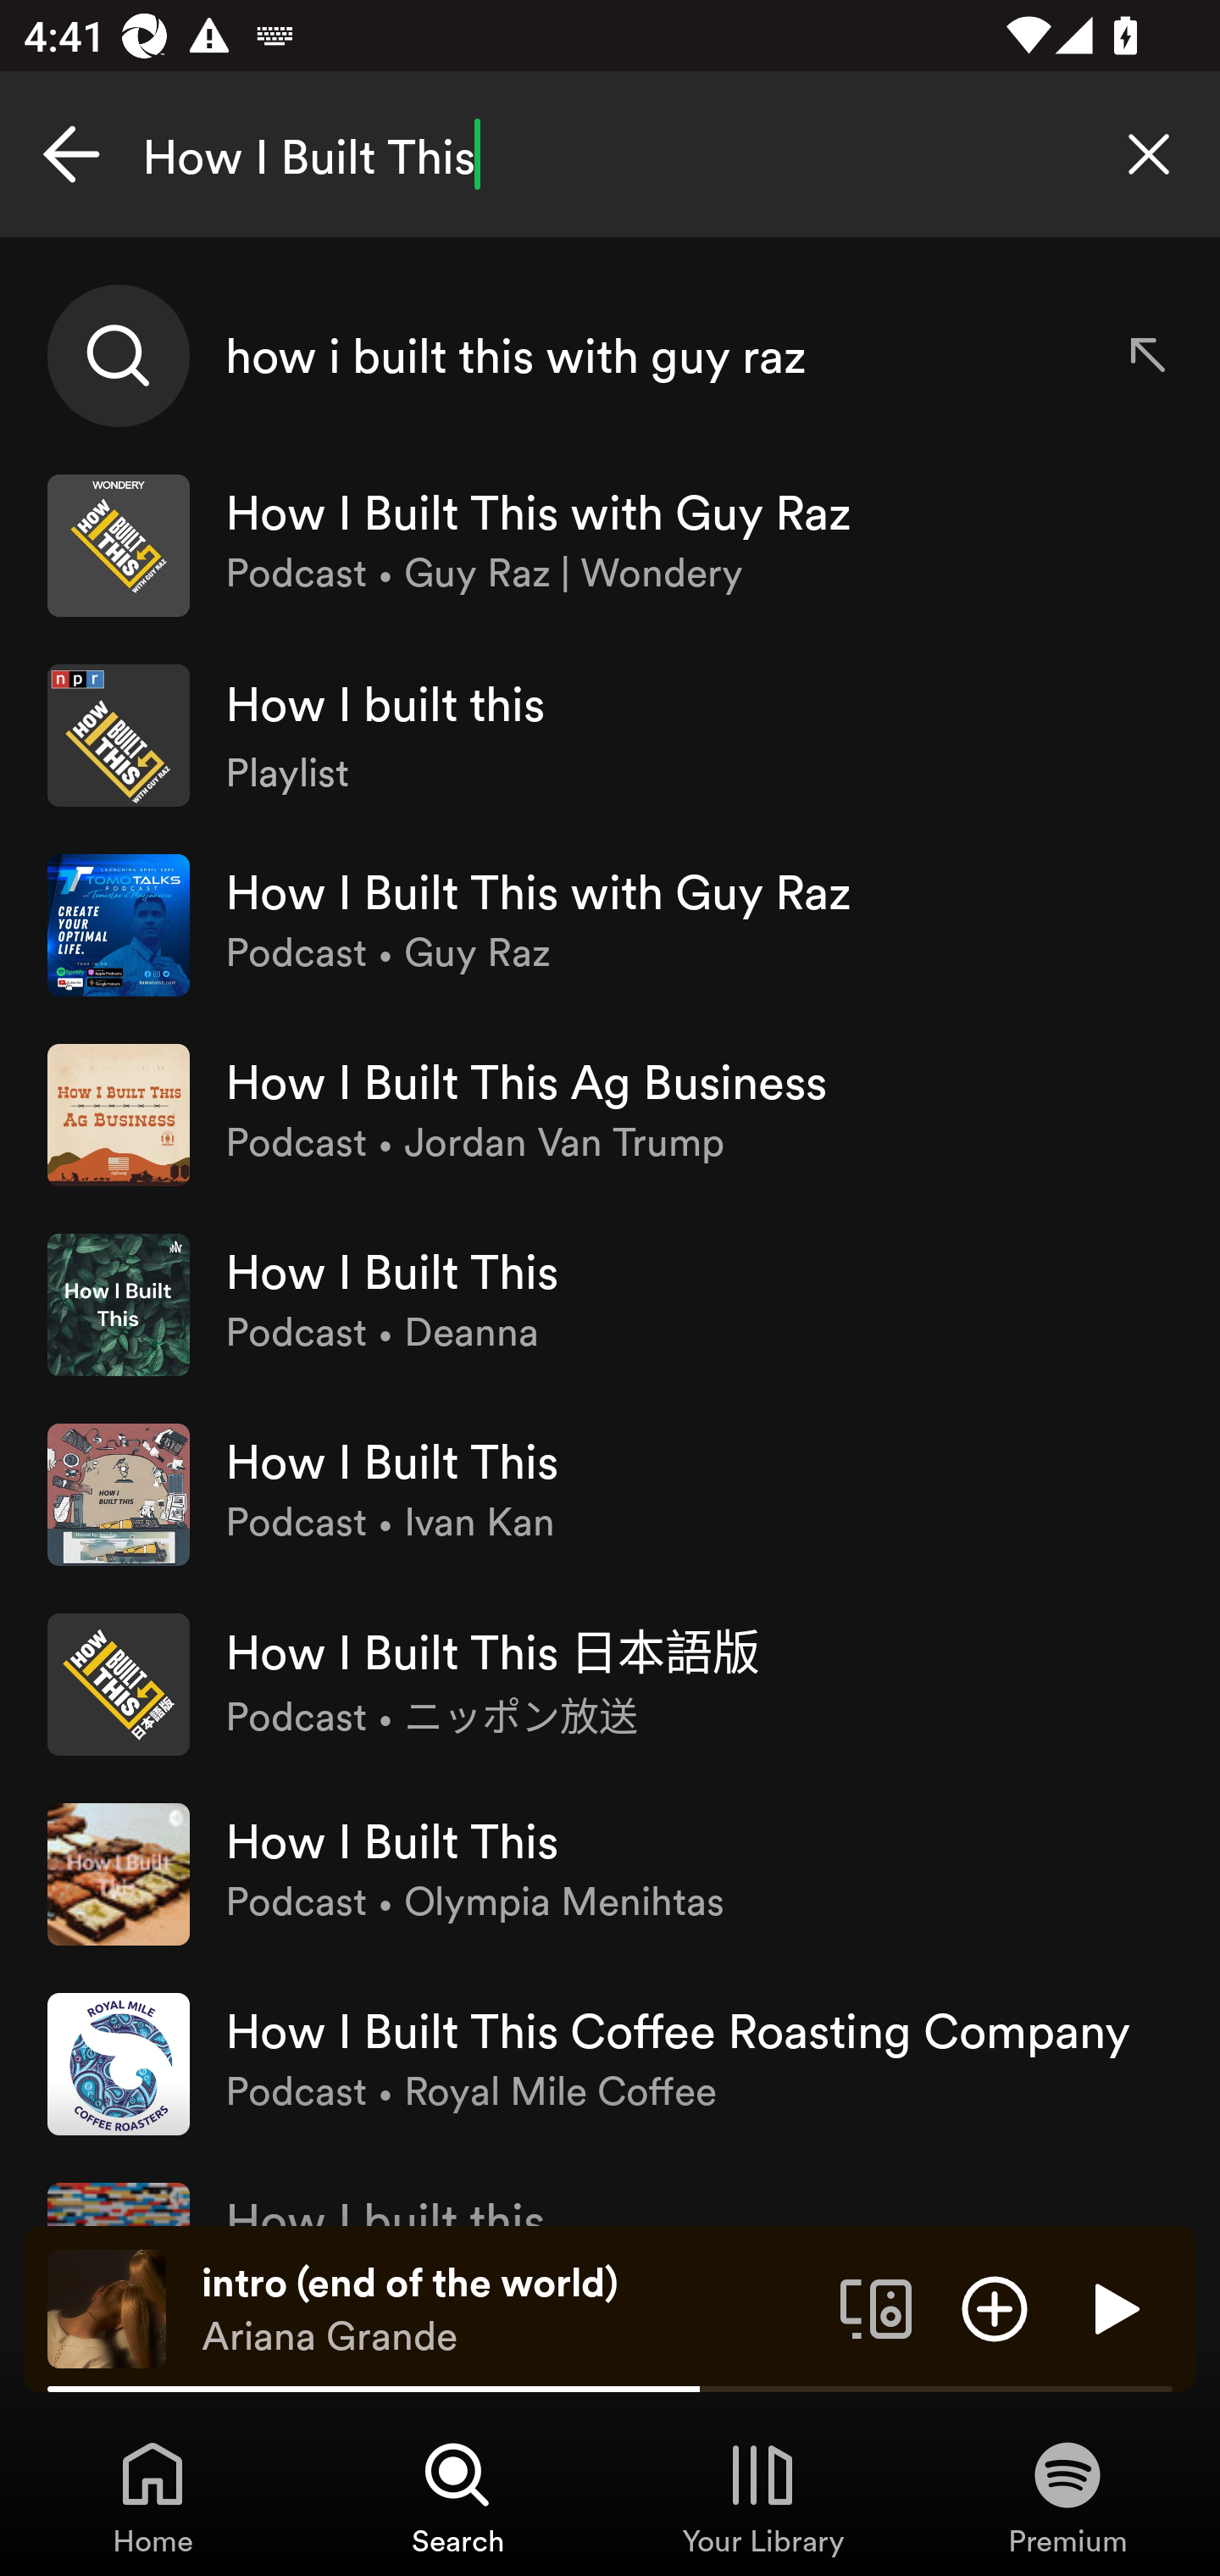 Image resolution: width=1220 pixels, height=2576 pixels. I want to click on intro (end of the world) Ariana Grande, so click(508, 2309).